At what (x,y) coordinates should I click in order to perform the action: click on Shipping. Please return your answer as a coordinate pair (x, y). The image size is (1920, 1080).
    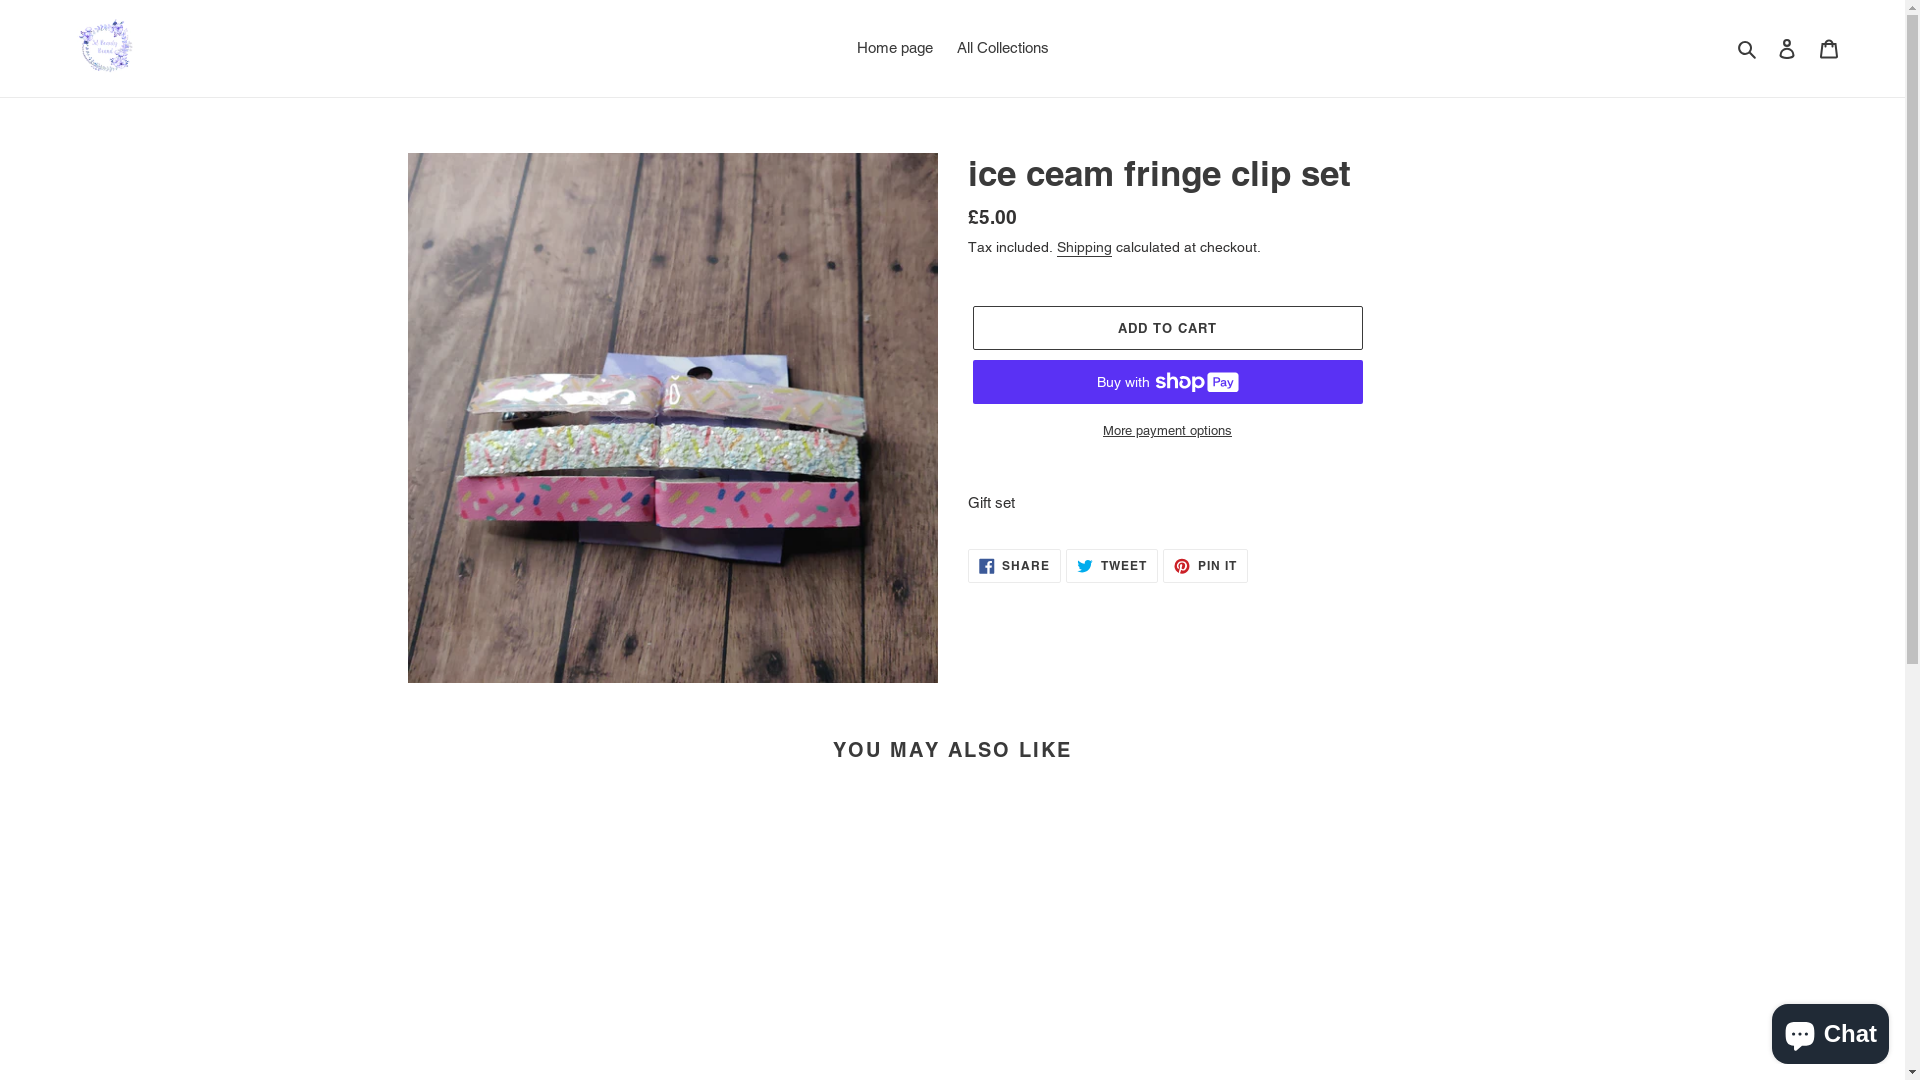
    Looking at the image, I should click on (1084, 248).